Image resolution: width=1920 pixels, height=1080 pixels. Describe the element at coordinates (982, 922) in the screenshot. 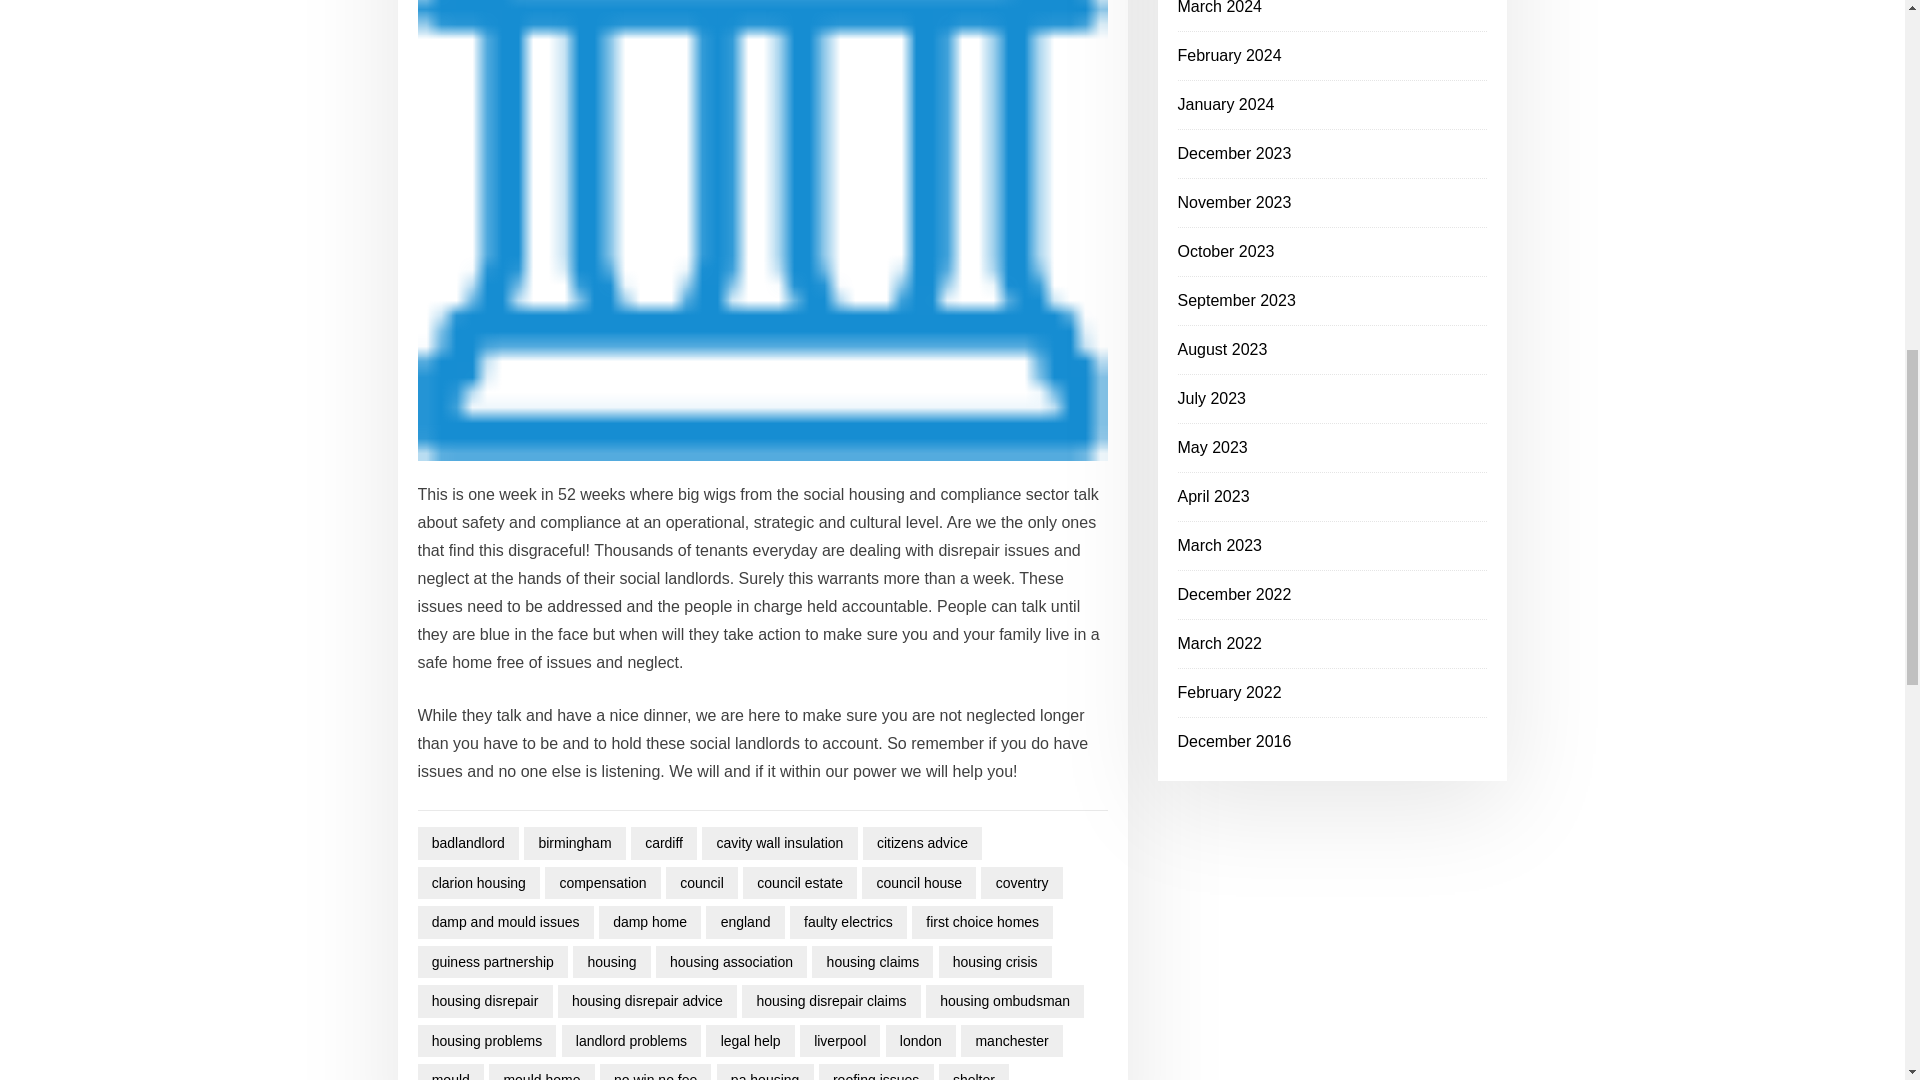

I see `first choice homes` at that location.